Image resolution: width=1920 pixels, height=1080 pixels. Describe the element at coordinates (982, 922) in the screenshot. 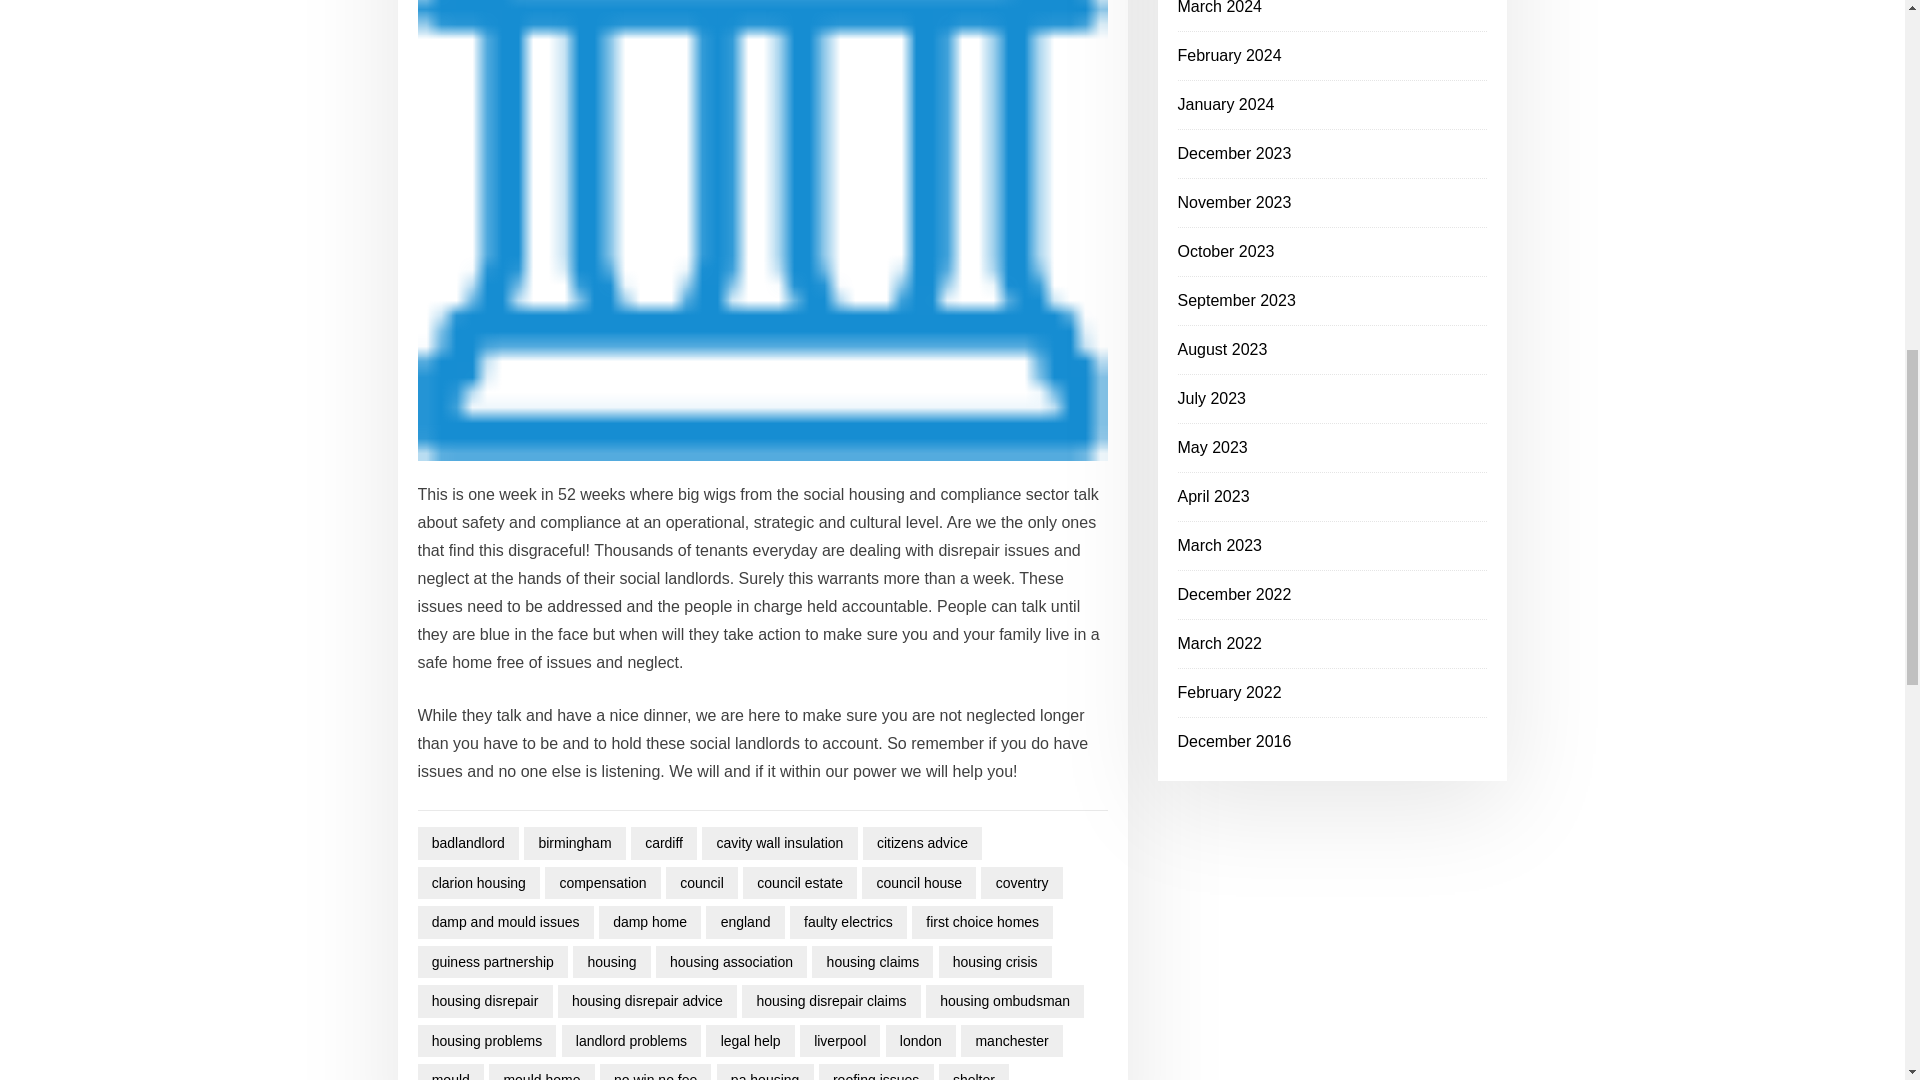

I see `first choice homes` at that location.